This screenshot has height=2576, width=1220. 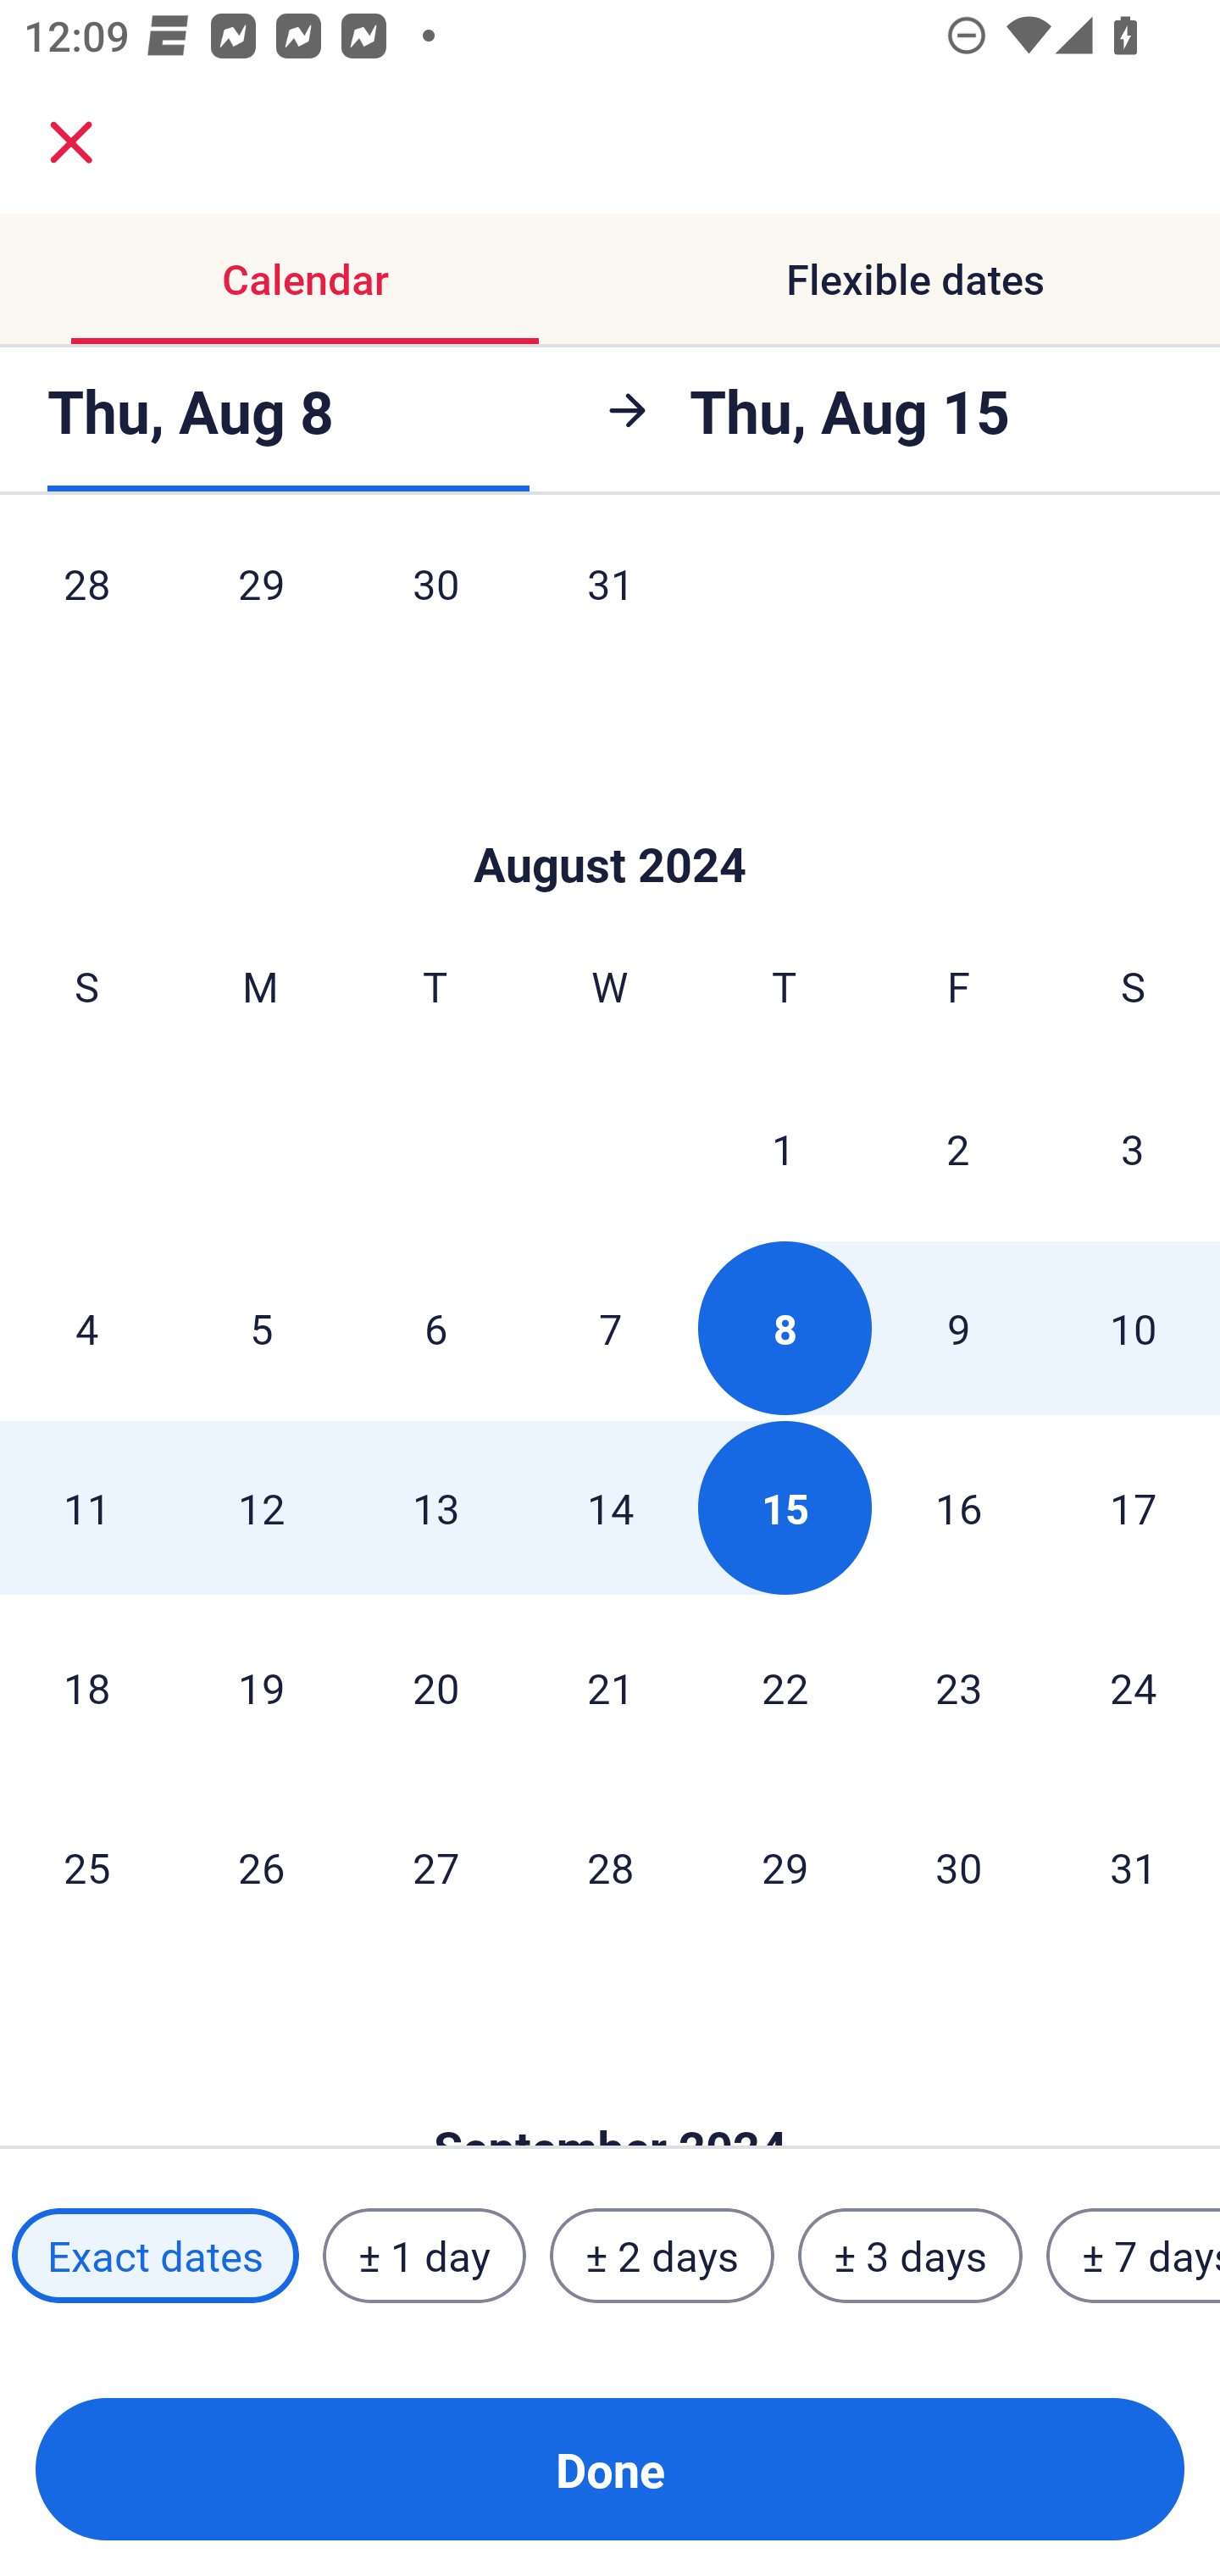 What do you see at coordinates (261, 607) in the screenshot?
I see `29 Monday, July 29, 2024` at bounding box center [261, 607].